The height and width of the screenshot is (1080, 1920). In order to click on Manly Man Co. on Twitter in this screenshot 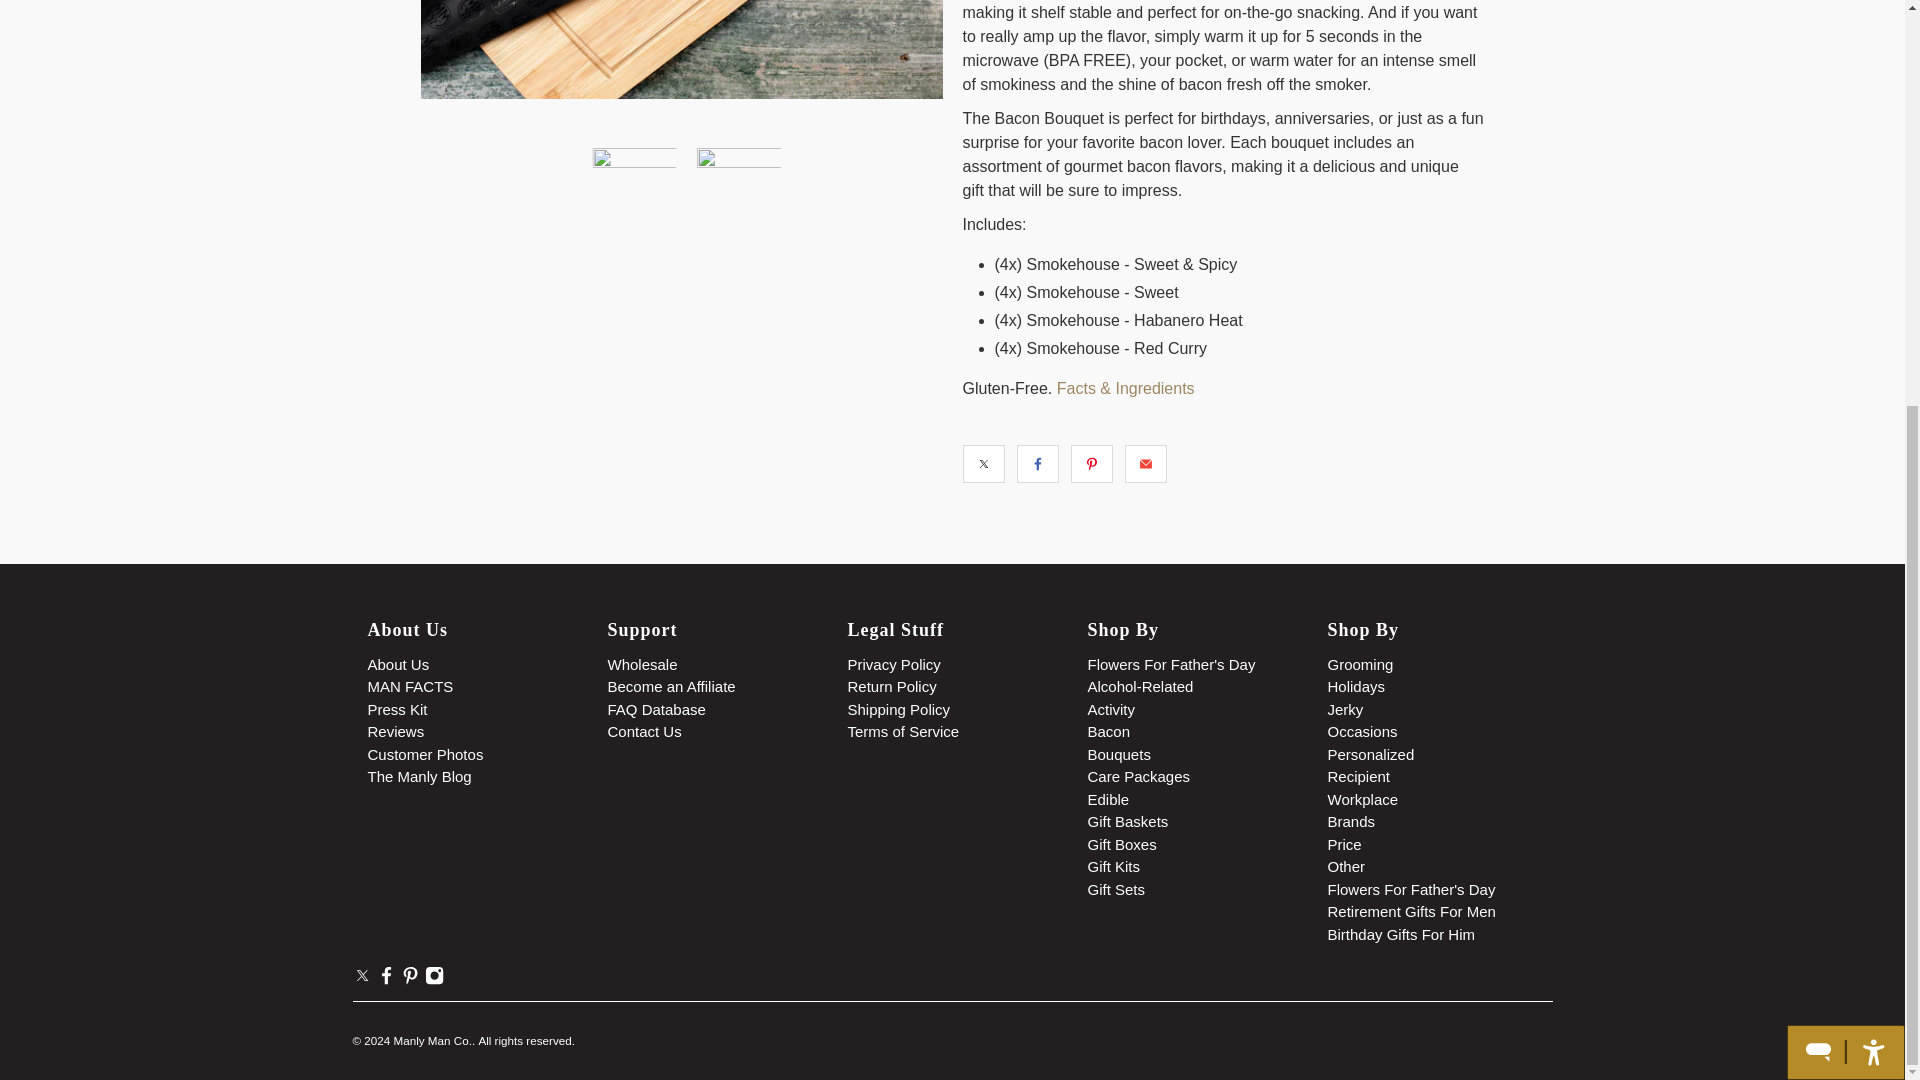, I will do `click(360, 980)`.